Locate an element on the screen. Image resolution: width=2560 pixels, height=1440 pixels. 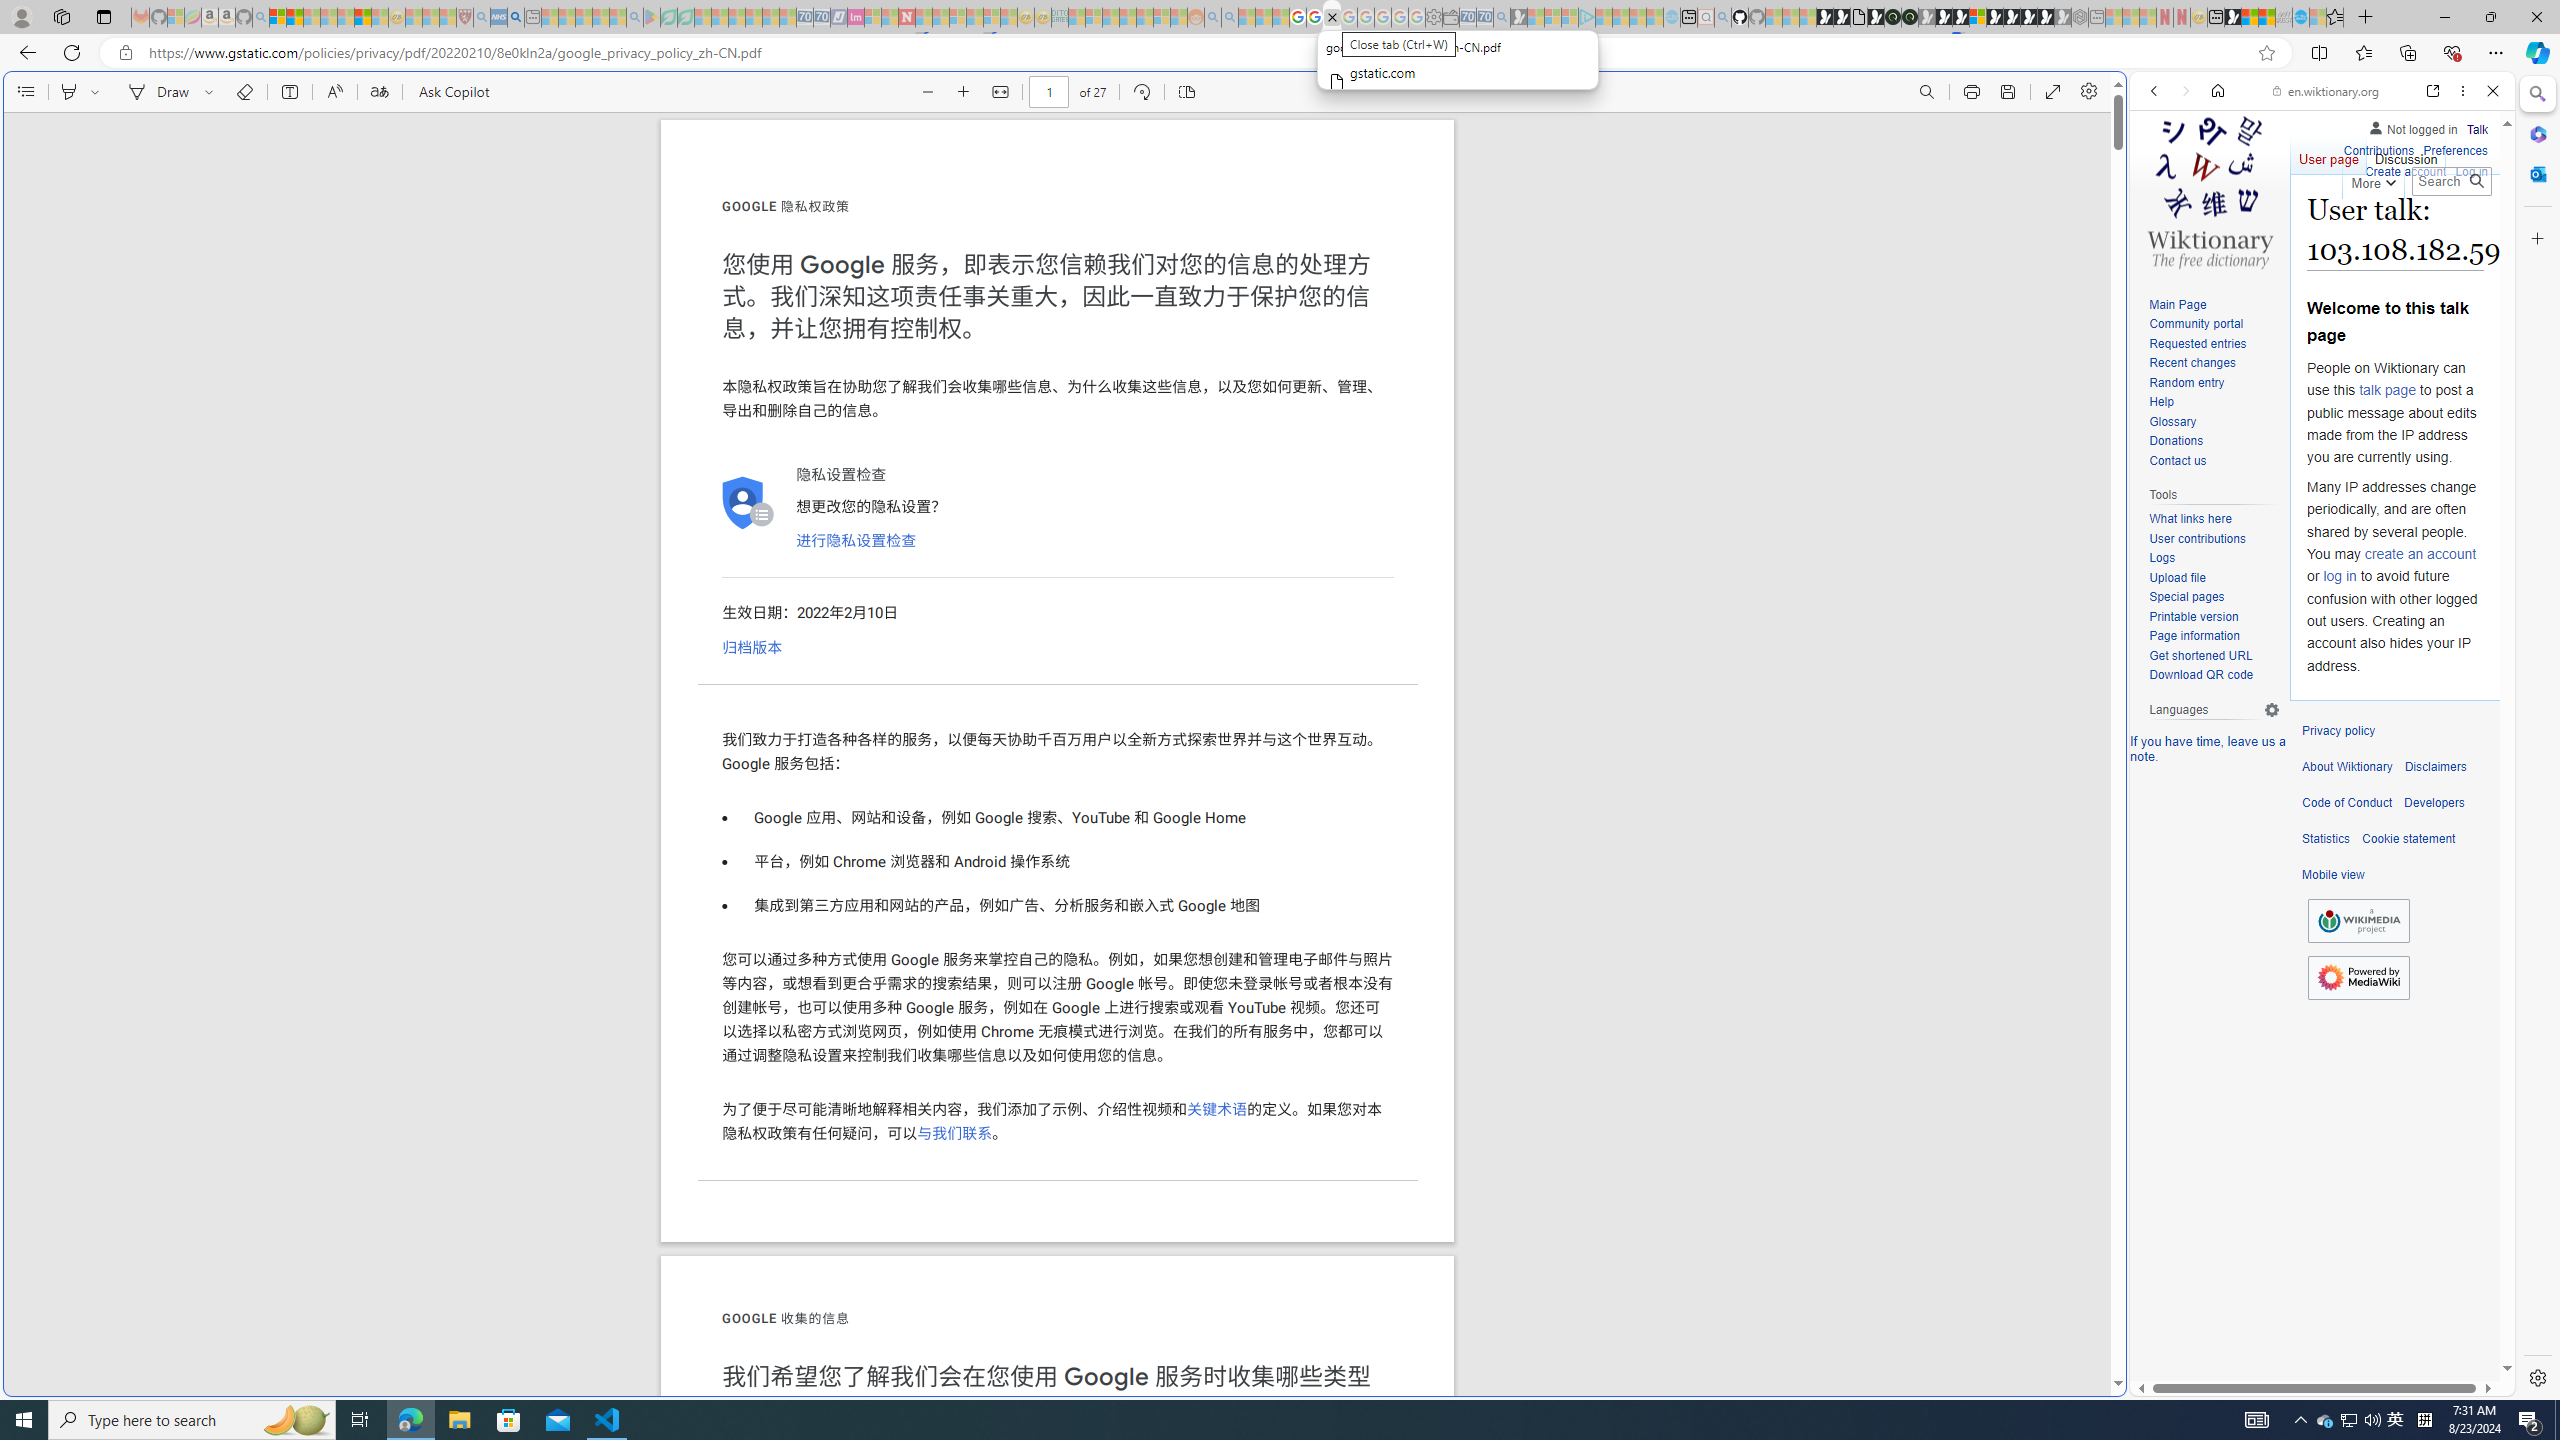
NCL Adult Asthma Inhaler Choice Guideline - Sleeping is located at coordinates (499, 17).